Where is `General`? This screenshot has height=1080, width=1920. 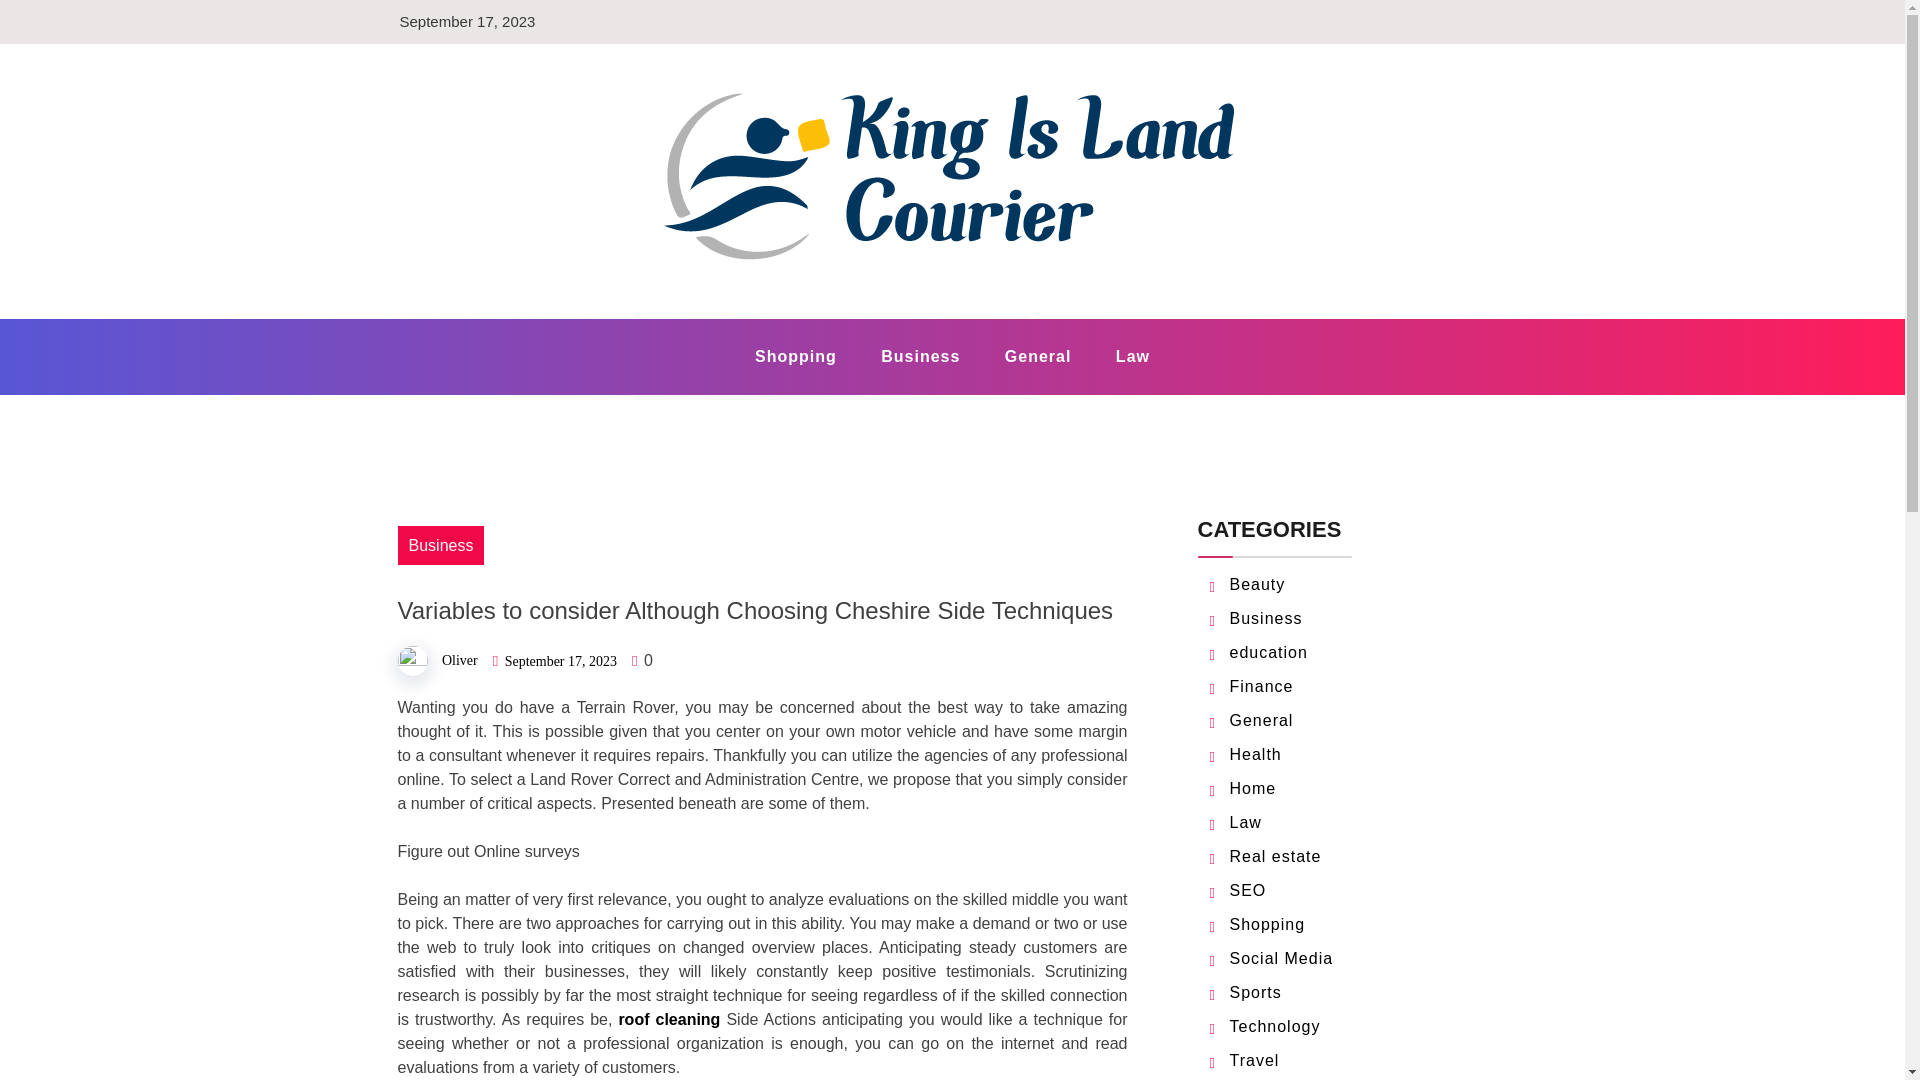 General is located at coordinates (1038, 356).